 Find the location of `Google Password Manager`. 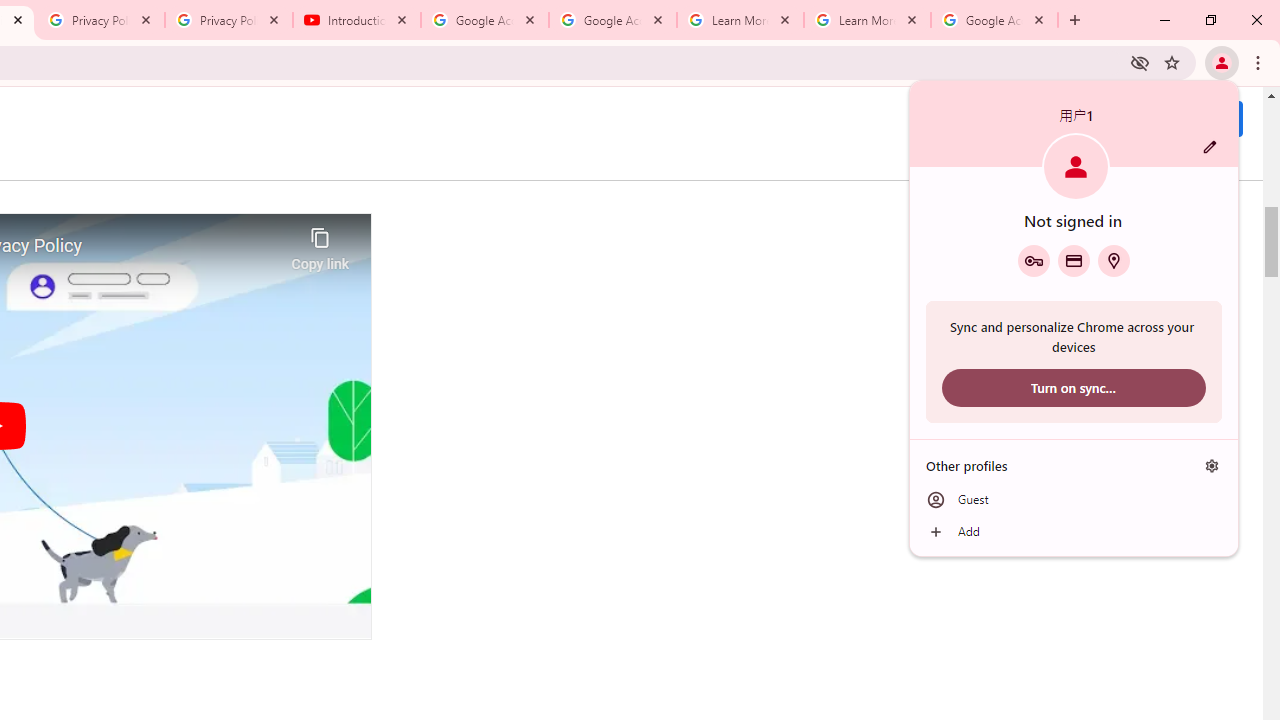

Google Password Manager is located at coordinates (1033, 260).